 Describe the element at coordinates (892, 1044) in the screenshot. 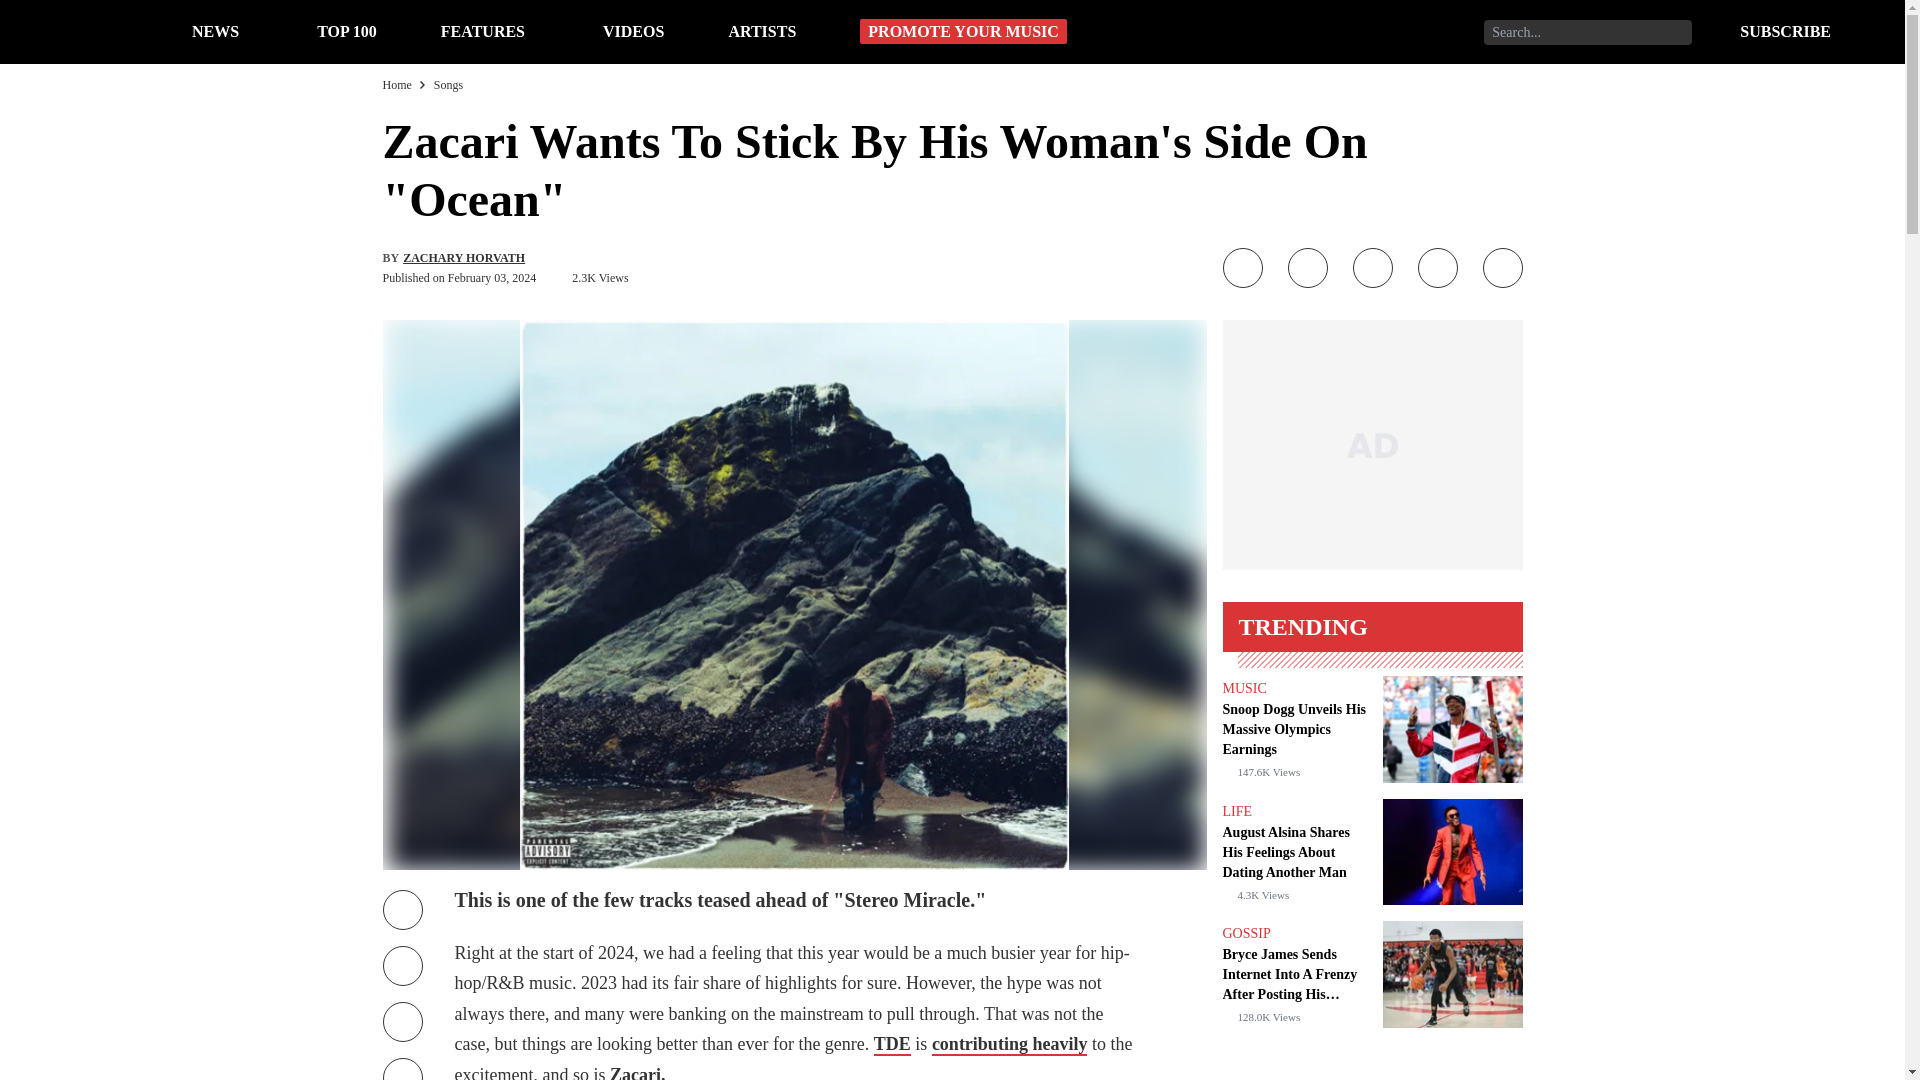

I see `TDE` at that location.